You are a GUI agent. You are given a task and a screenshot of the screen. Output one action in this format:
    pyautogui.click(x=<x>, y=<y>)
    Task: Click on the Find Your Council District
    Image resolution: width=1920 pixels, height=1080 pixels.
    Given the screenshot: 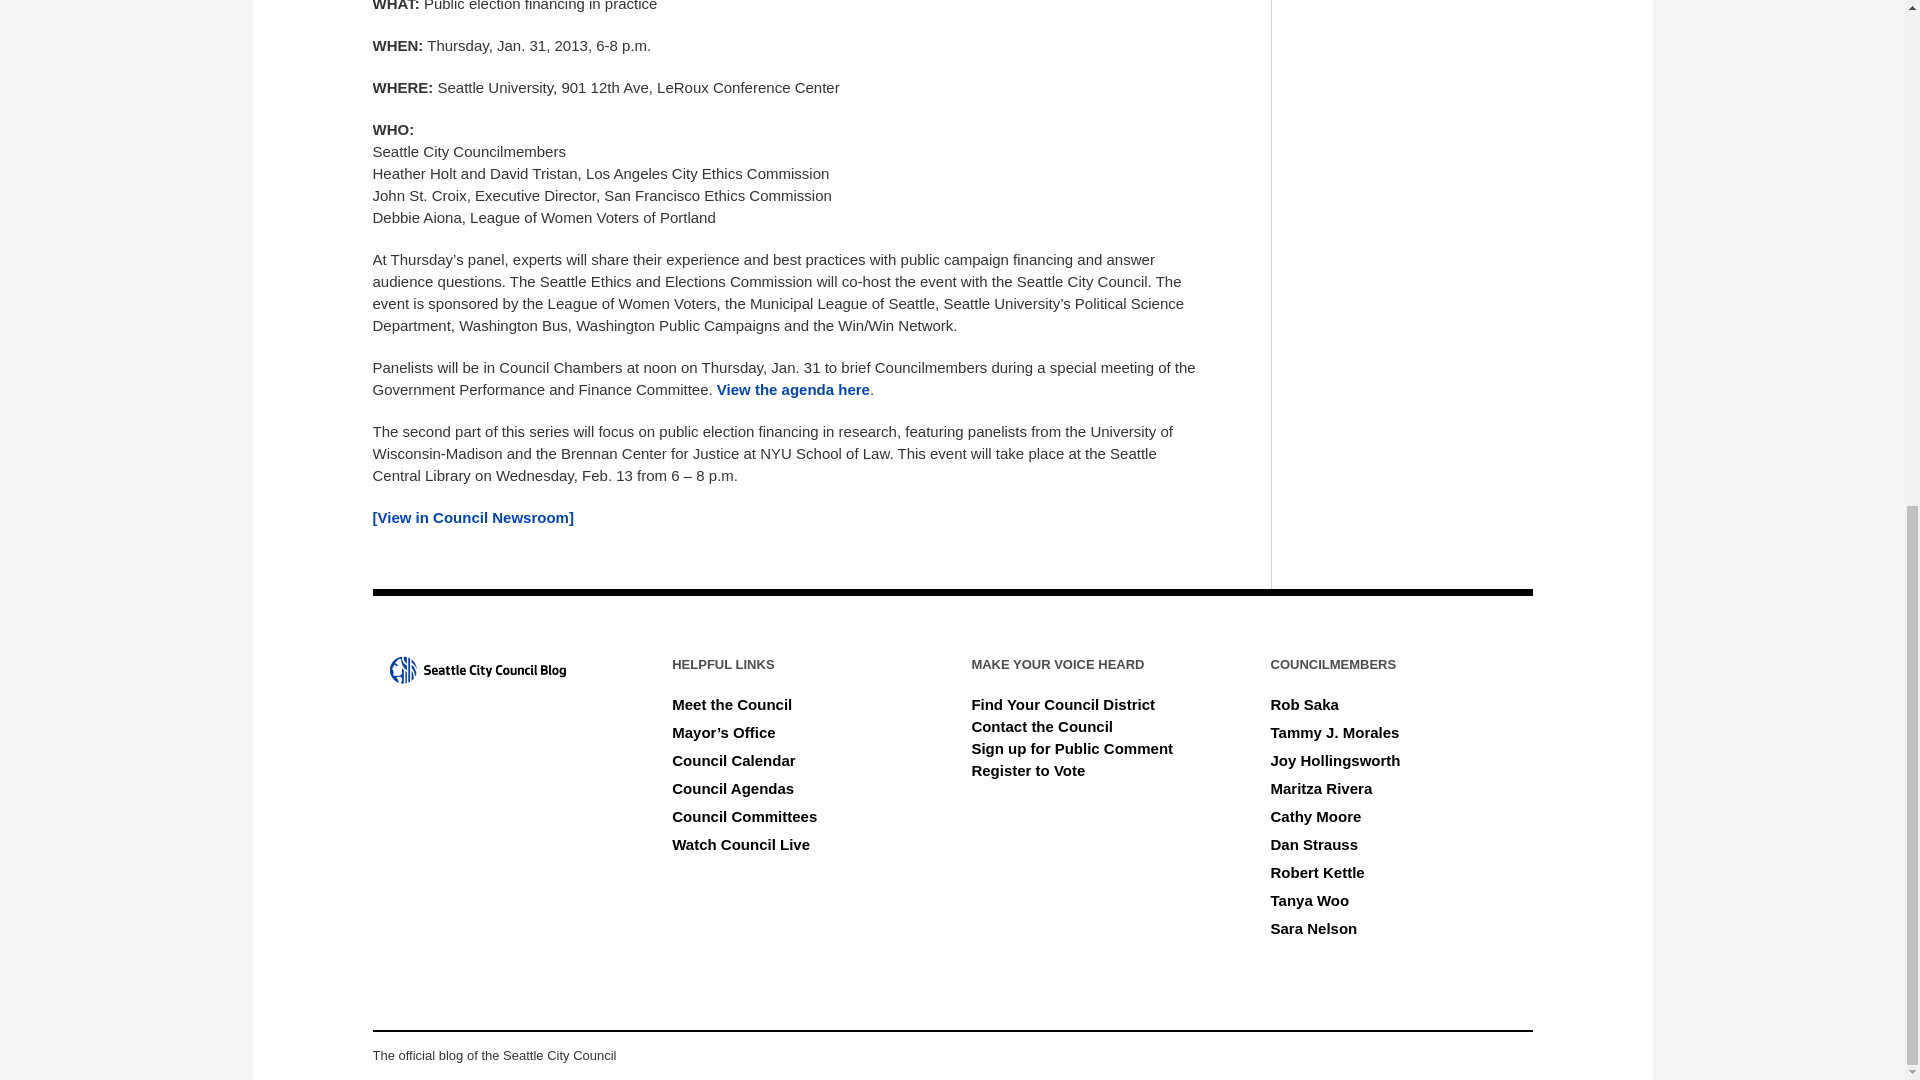 What is the action you would take?
    pyautogui.click(x=1063, y=704)
    